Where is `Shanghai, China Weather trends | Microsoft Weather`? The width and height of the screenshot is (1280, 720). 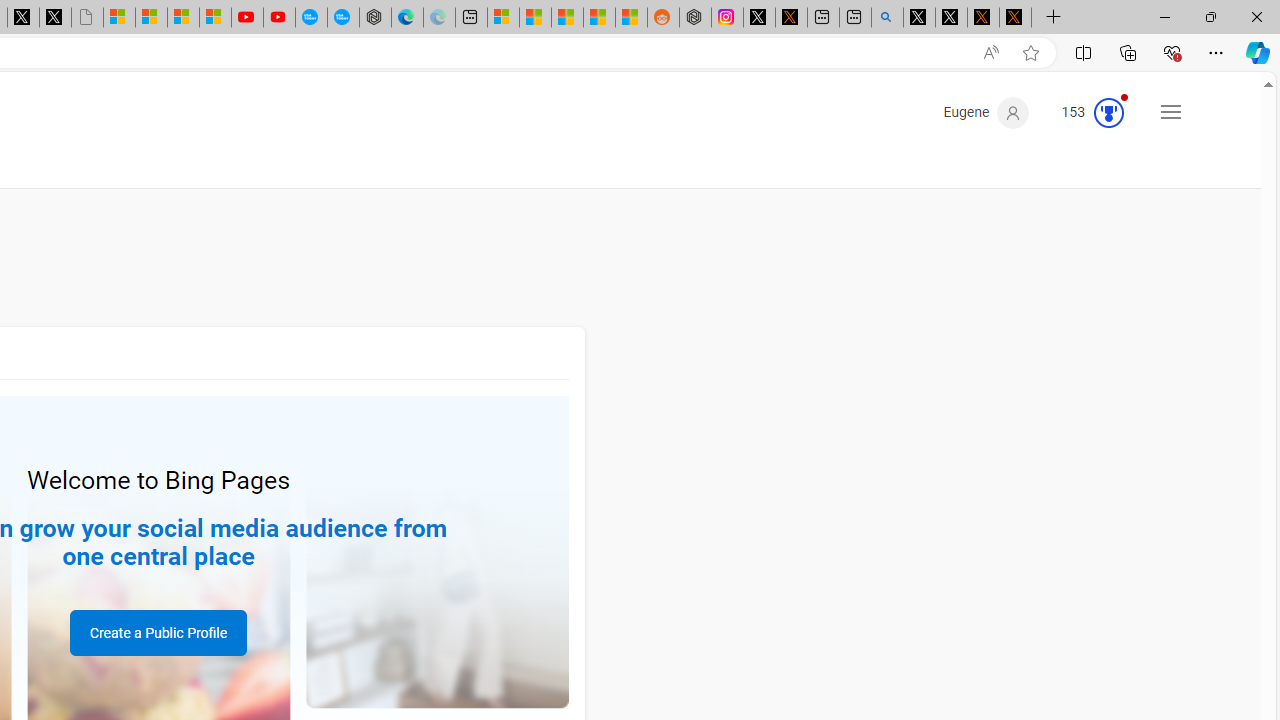 Shanghai, China Weather trends | Microsoft Weather is located at coordinates (630, 18).